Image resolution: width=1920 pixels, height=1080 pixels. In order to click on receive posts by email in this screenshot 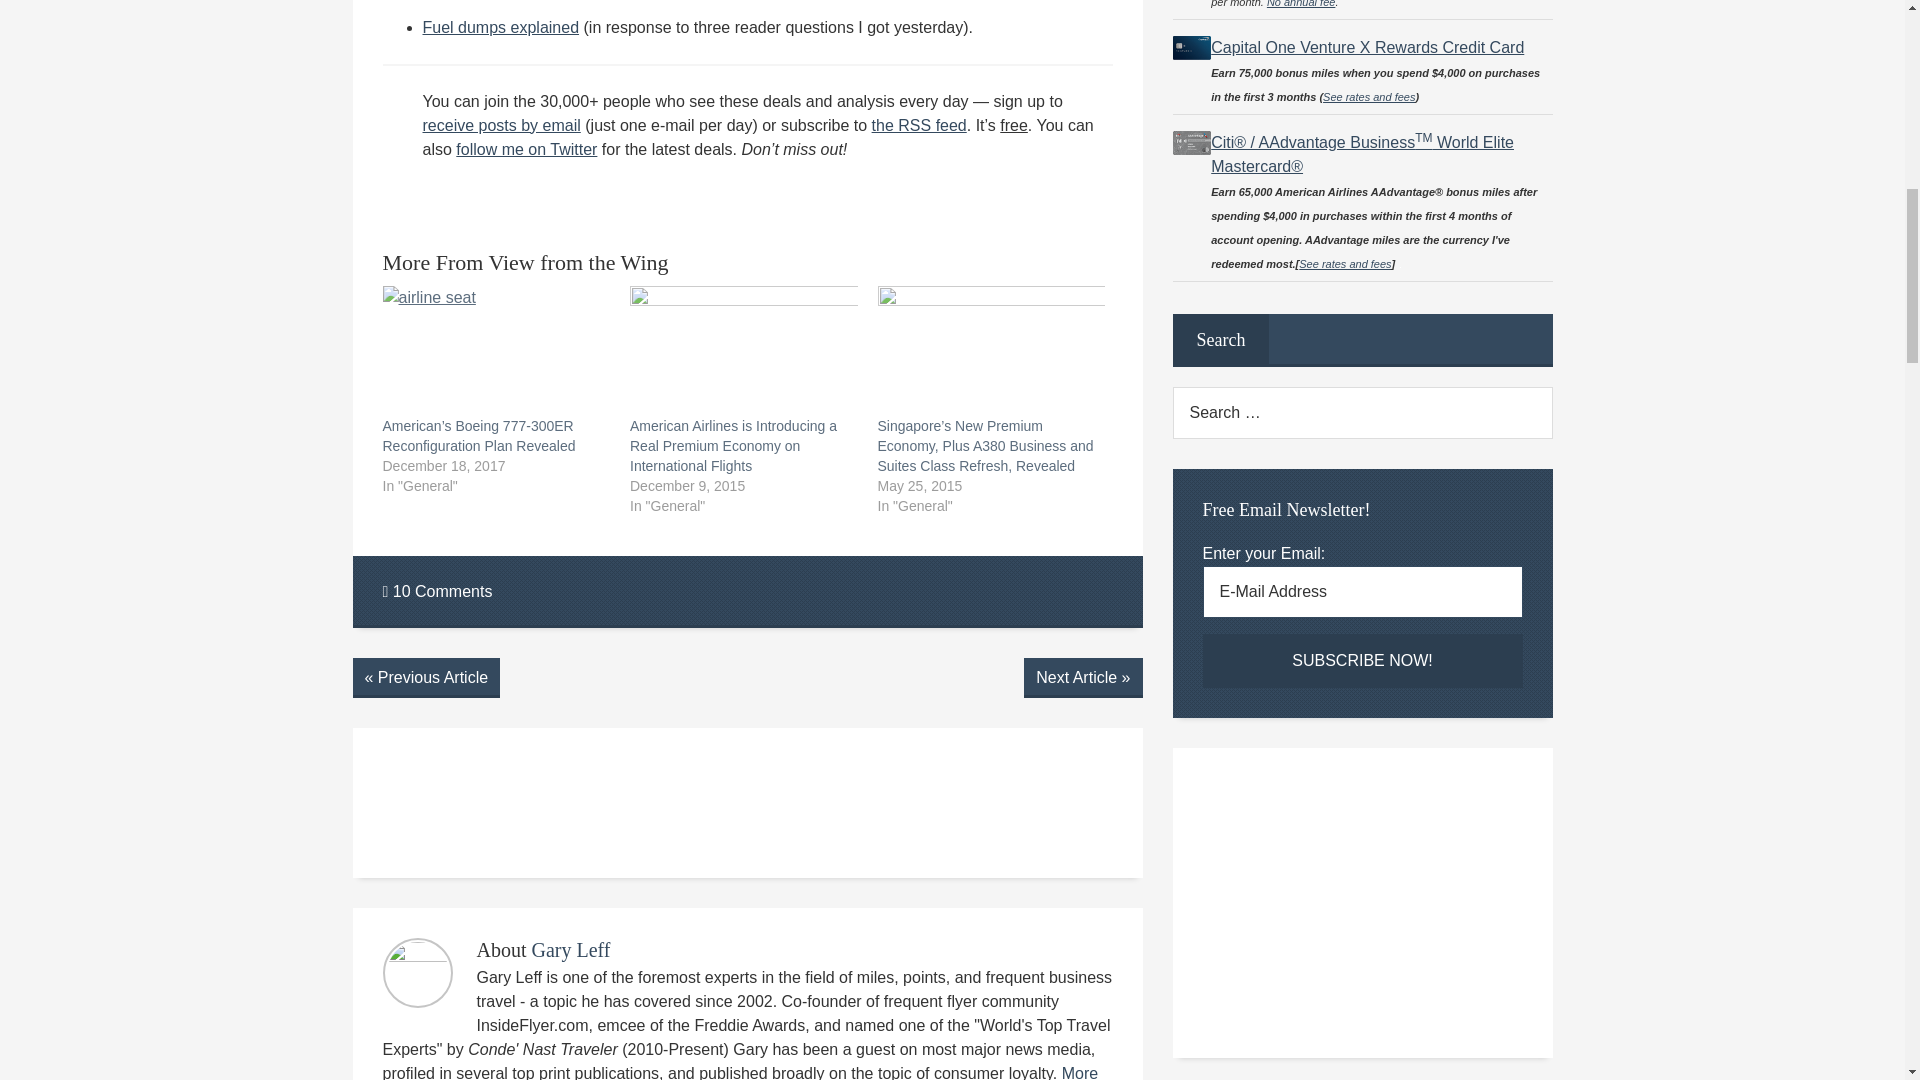, I will do `click(500, 124)`.